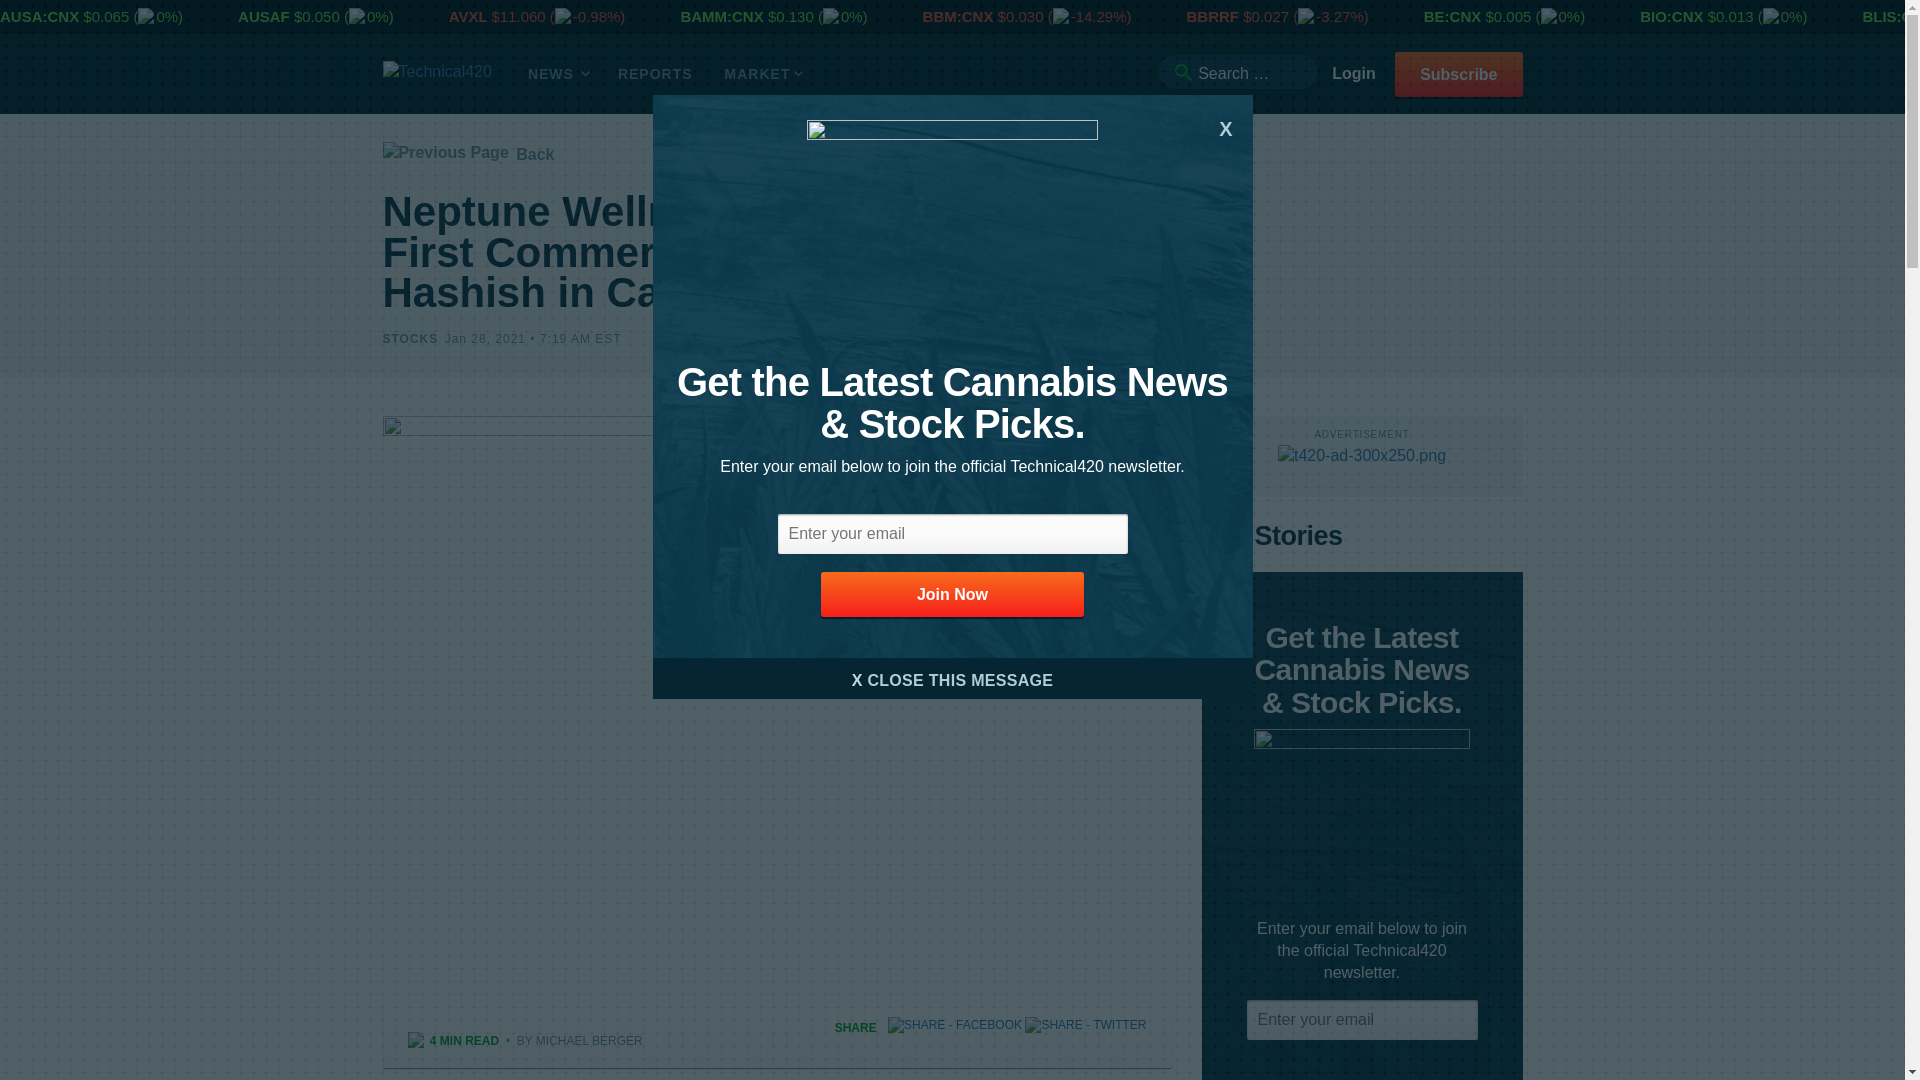  I want to click on BIO:CNX, so click(1674, 16).